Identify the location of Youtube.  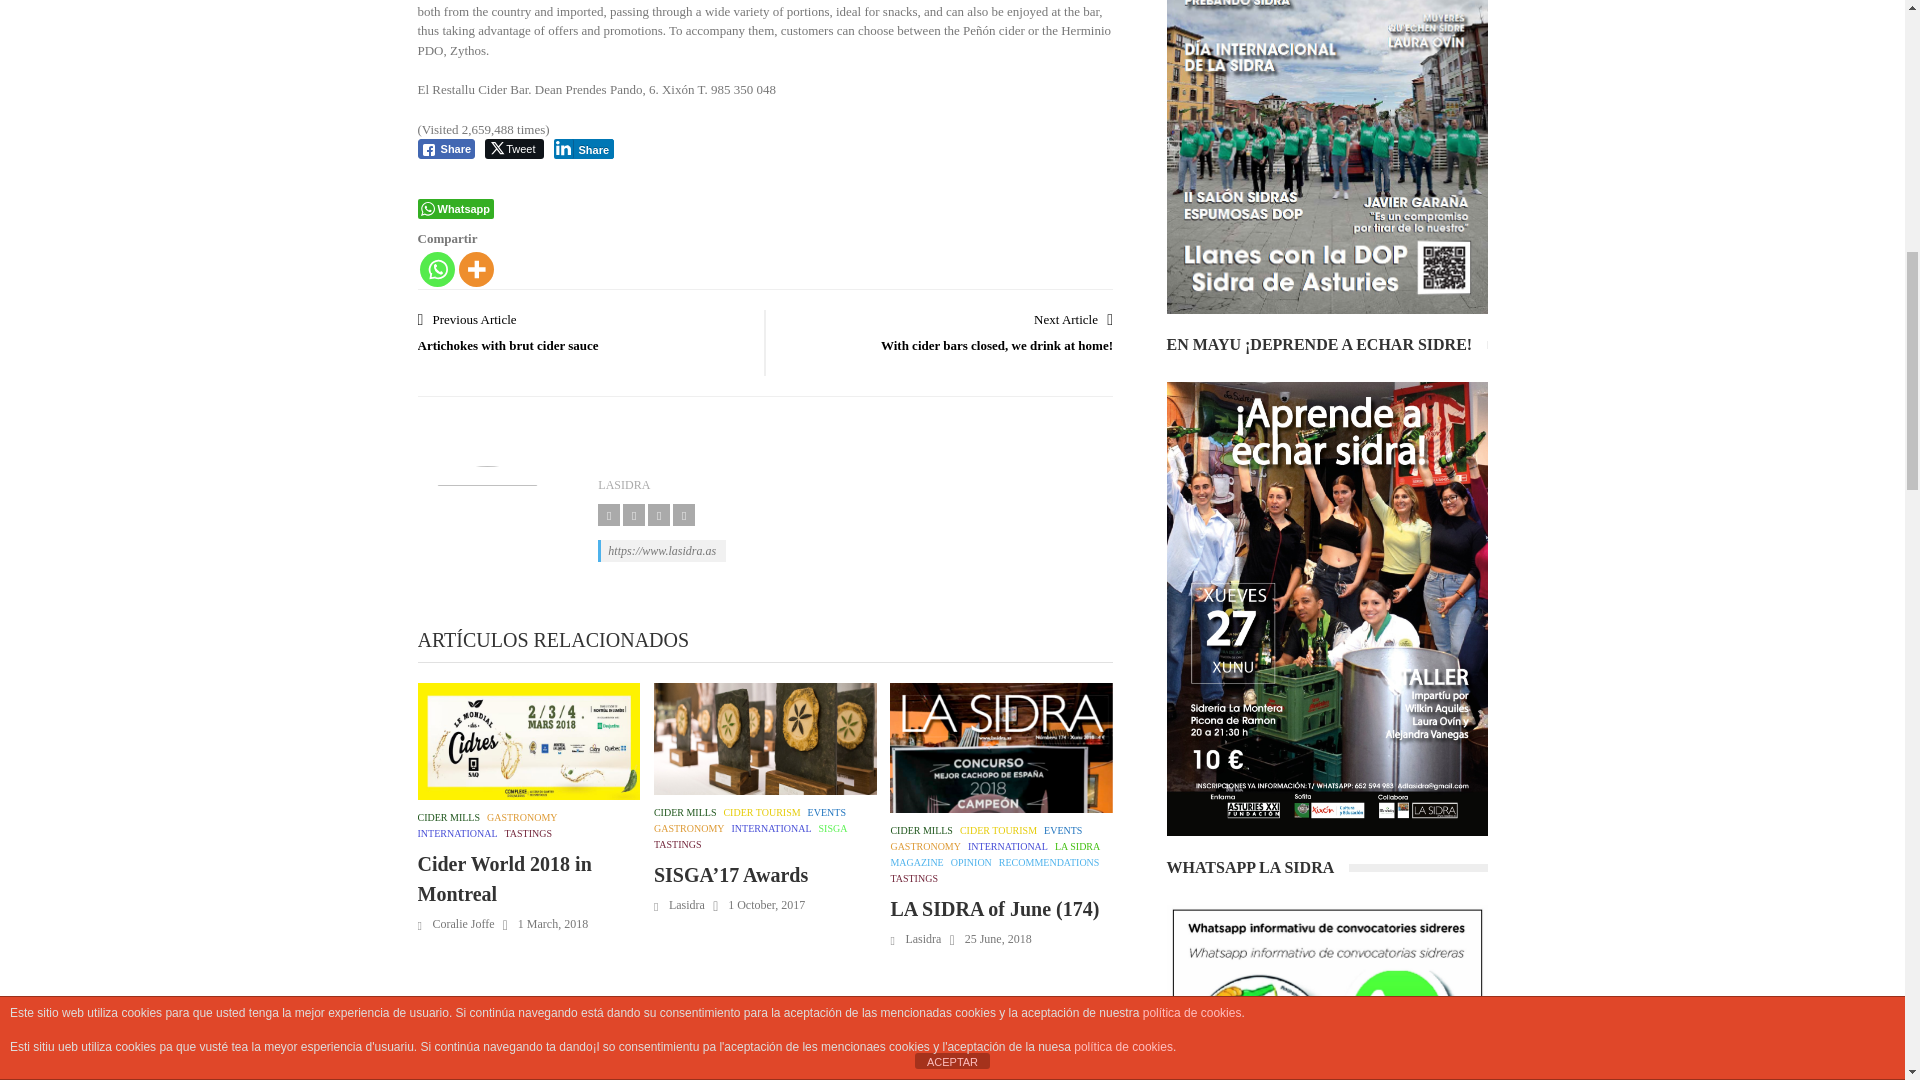
(684, 514).